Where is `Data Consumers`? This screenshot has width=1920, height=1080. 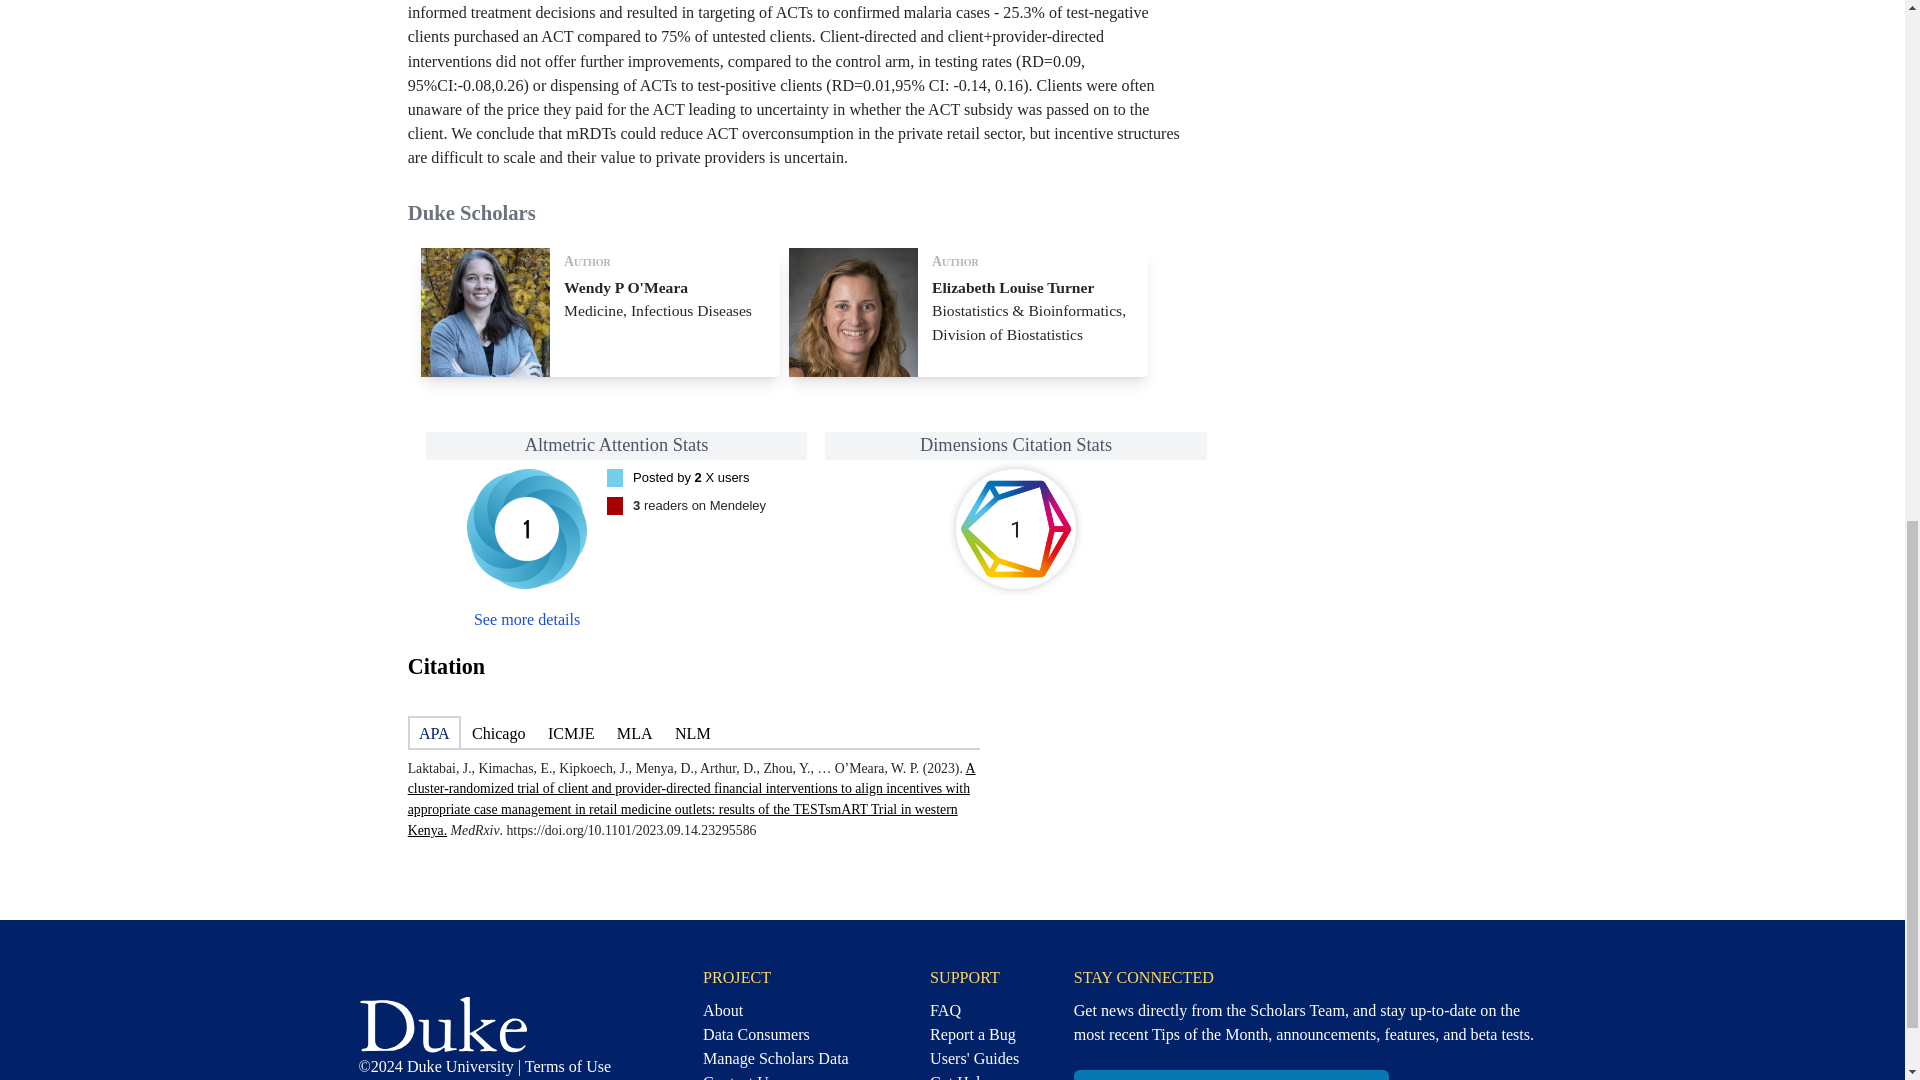 Data Consumers is located at coordinates (775, 1034).